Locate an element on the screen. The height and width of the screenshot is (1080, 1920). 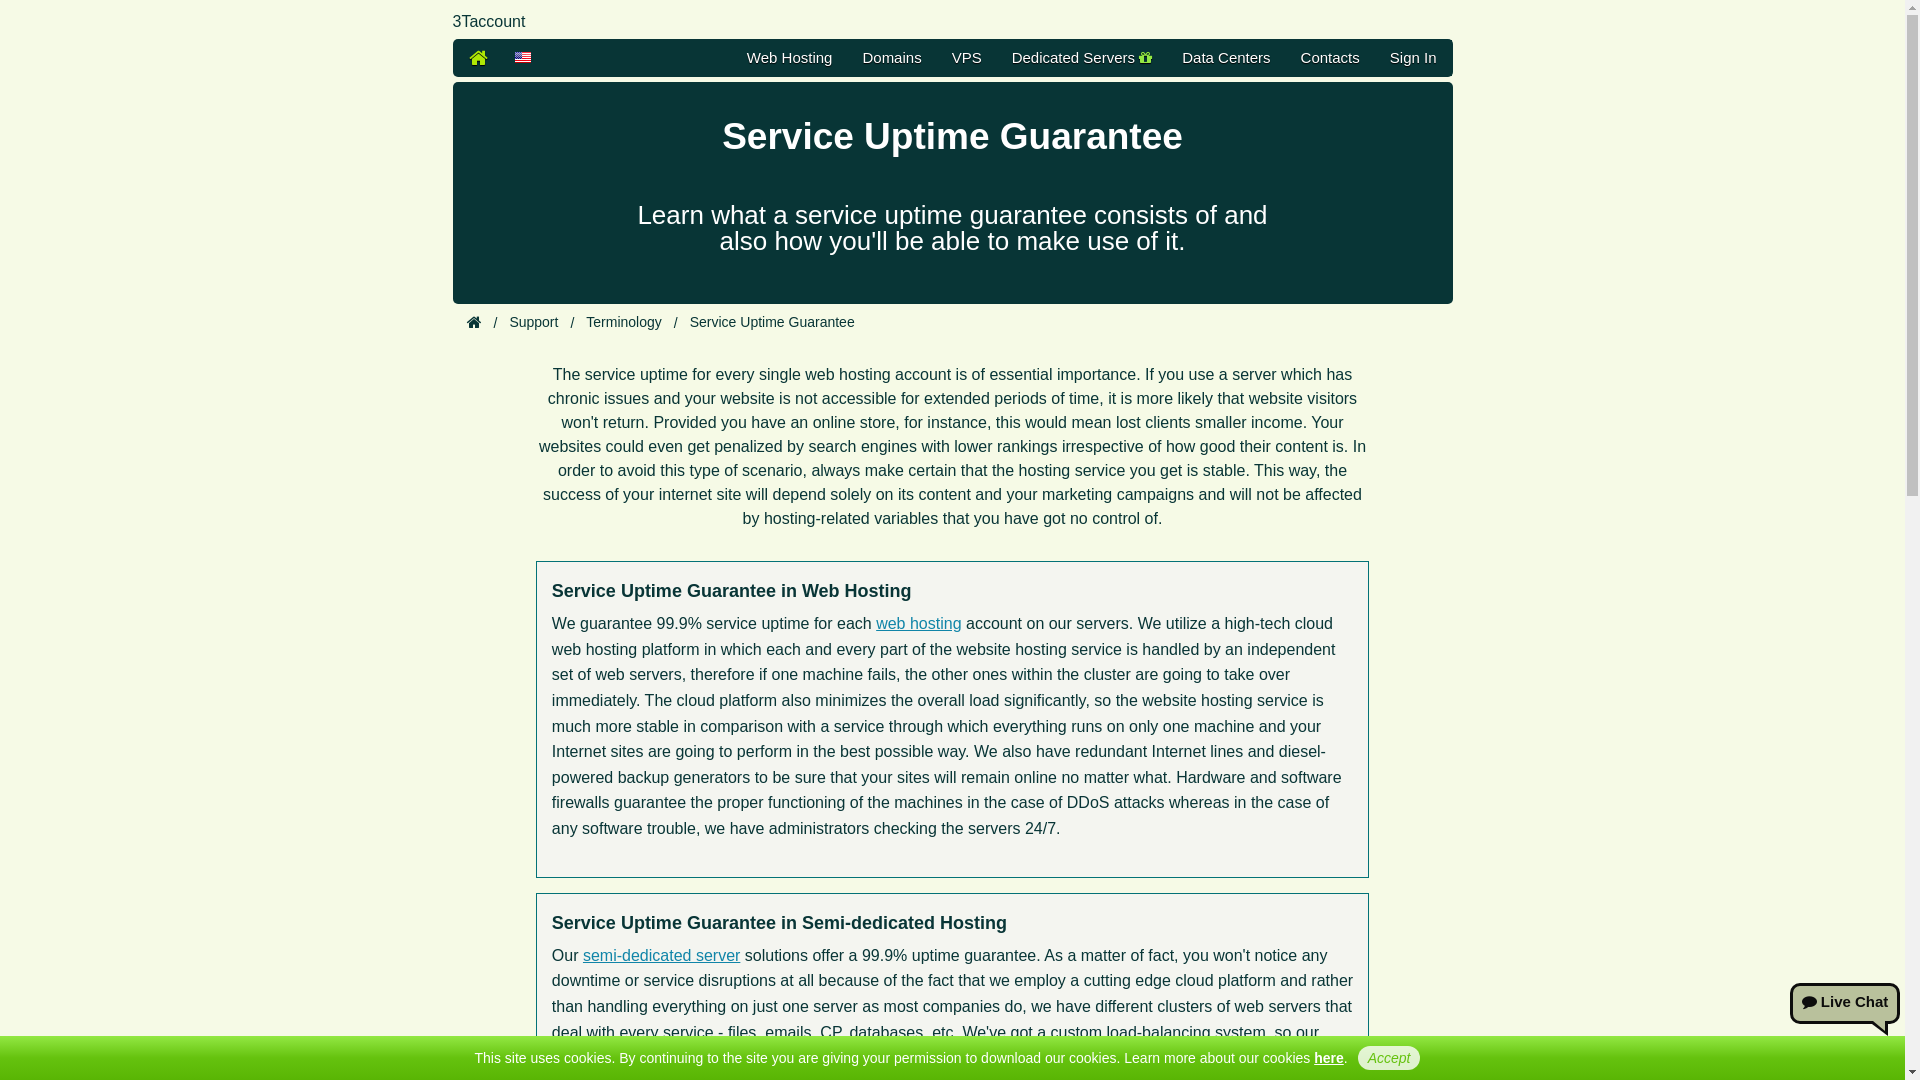
Domains is located at coordinates (892, 58).